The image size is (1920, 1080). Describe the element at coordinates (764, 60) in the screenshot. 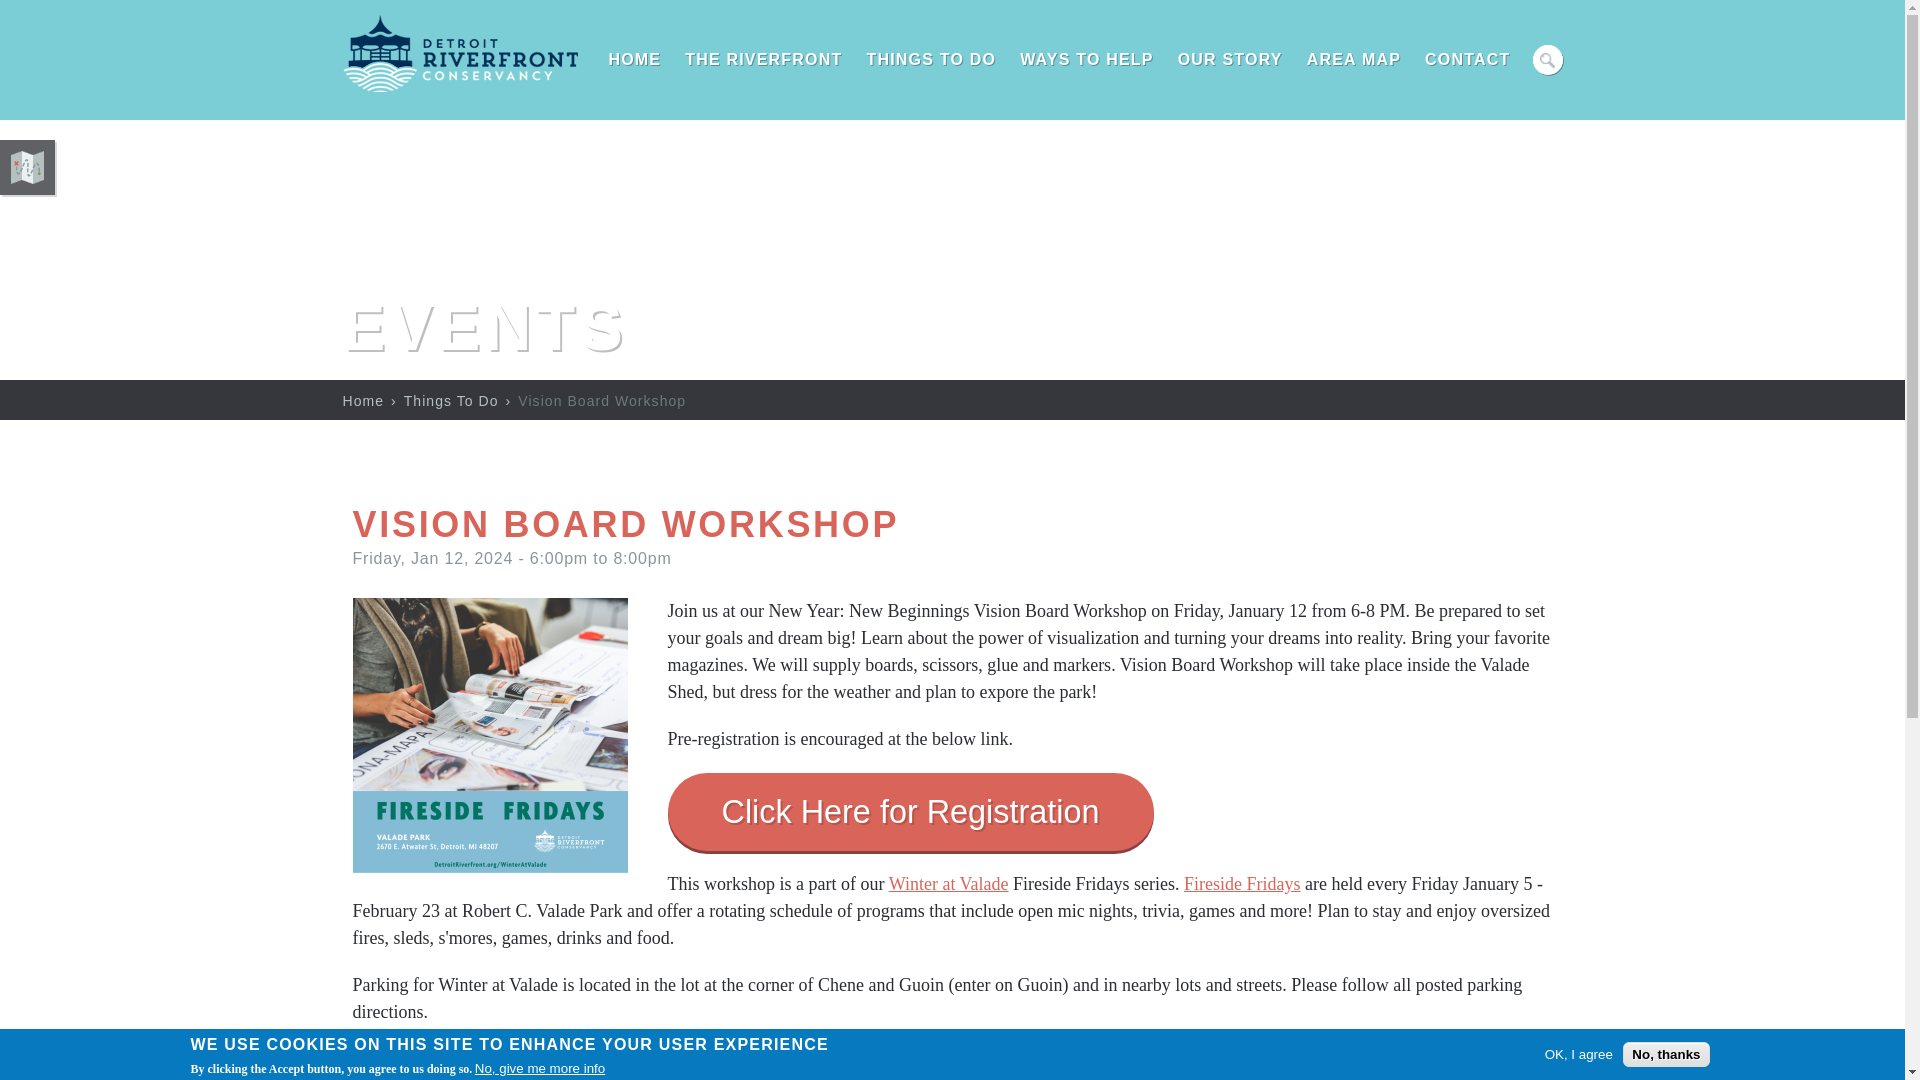

I see `THE RIVERFRONT` at that location.